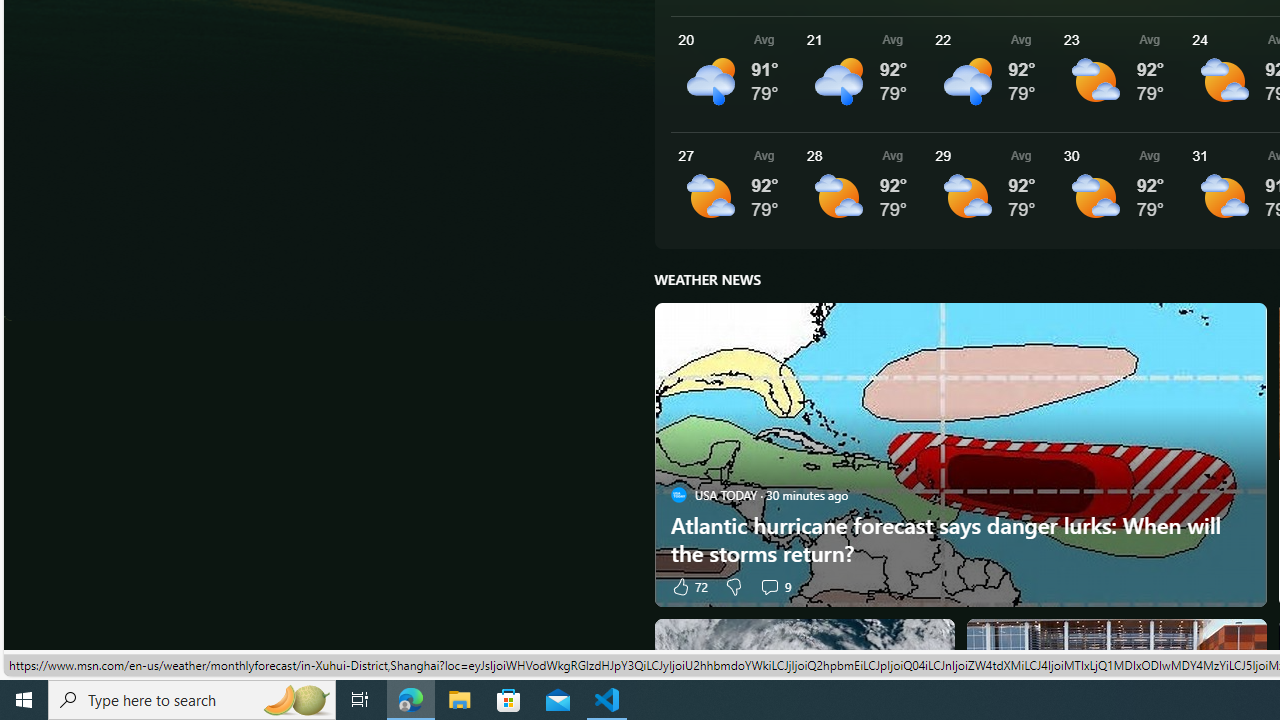 The height and width of the screenshot is (720, 1280). What do you see at coordinates (1242, 642) in the screenshot?
I see `See more` at bounding box center [1242, 642].